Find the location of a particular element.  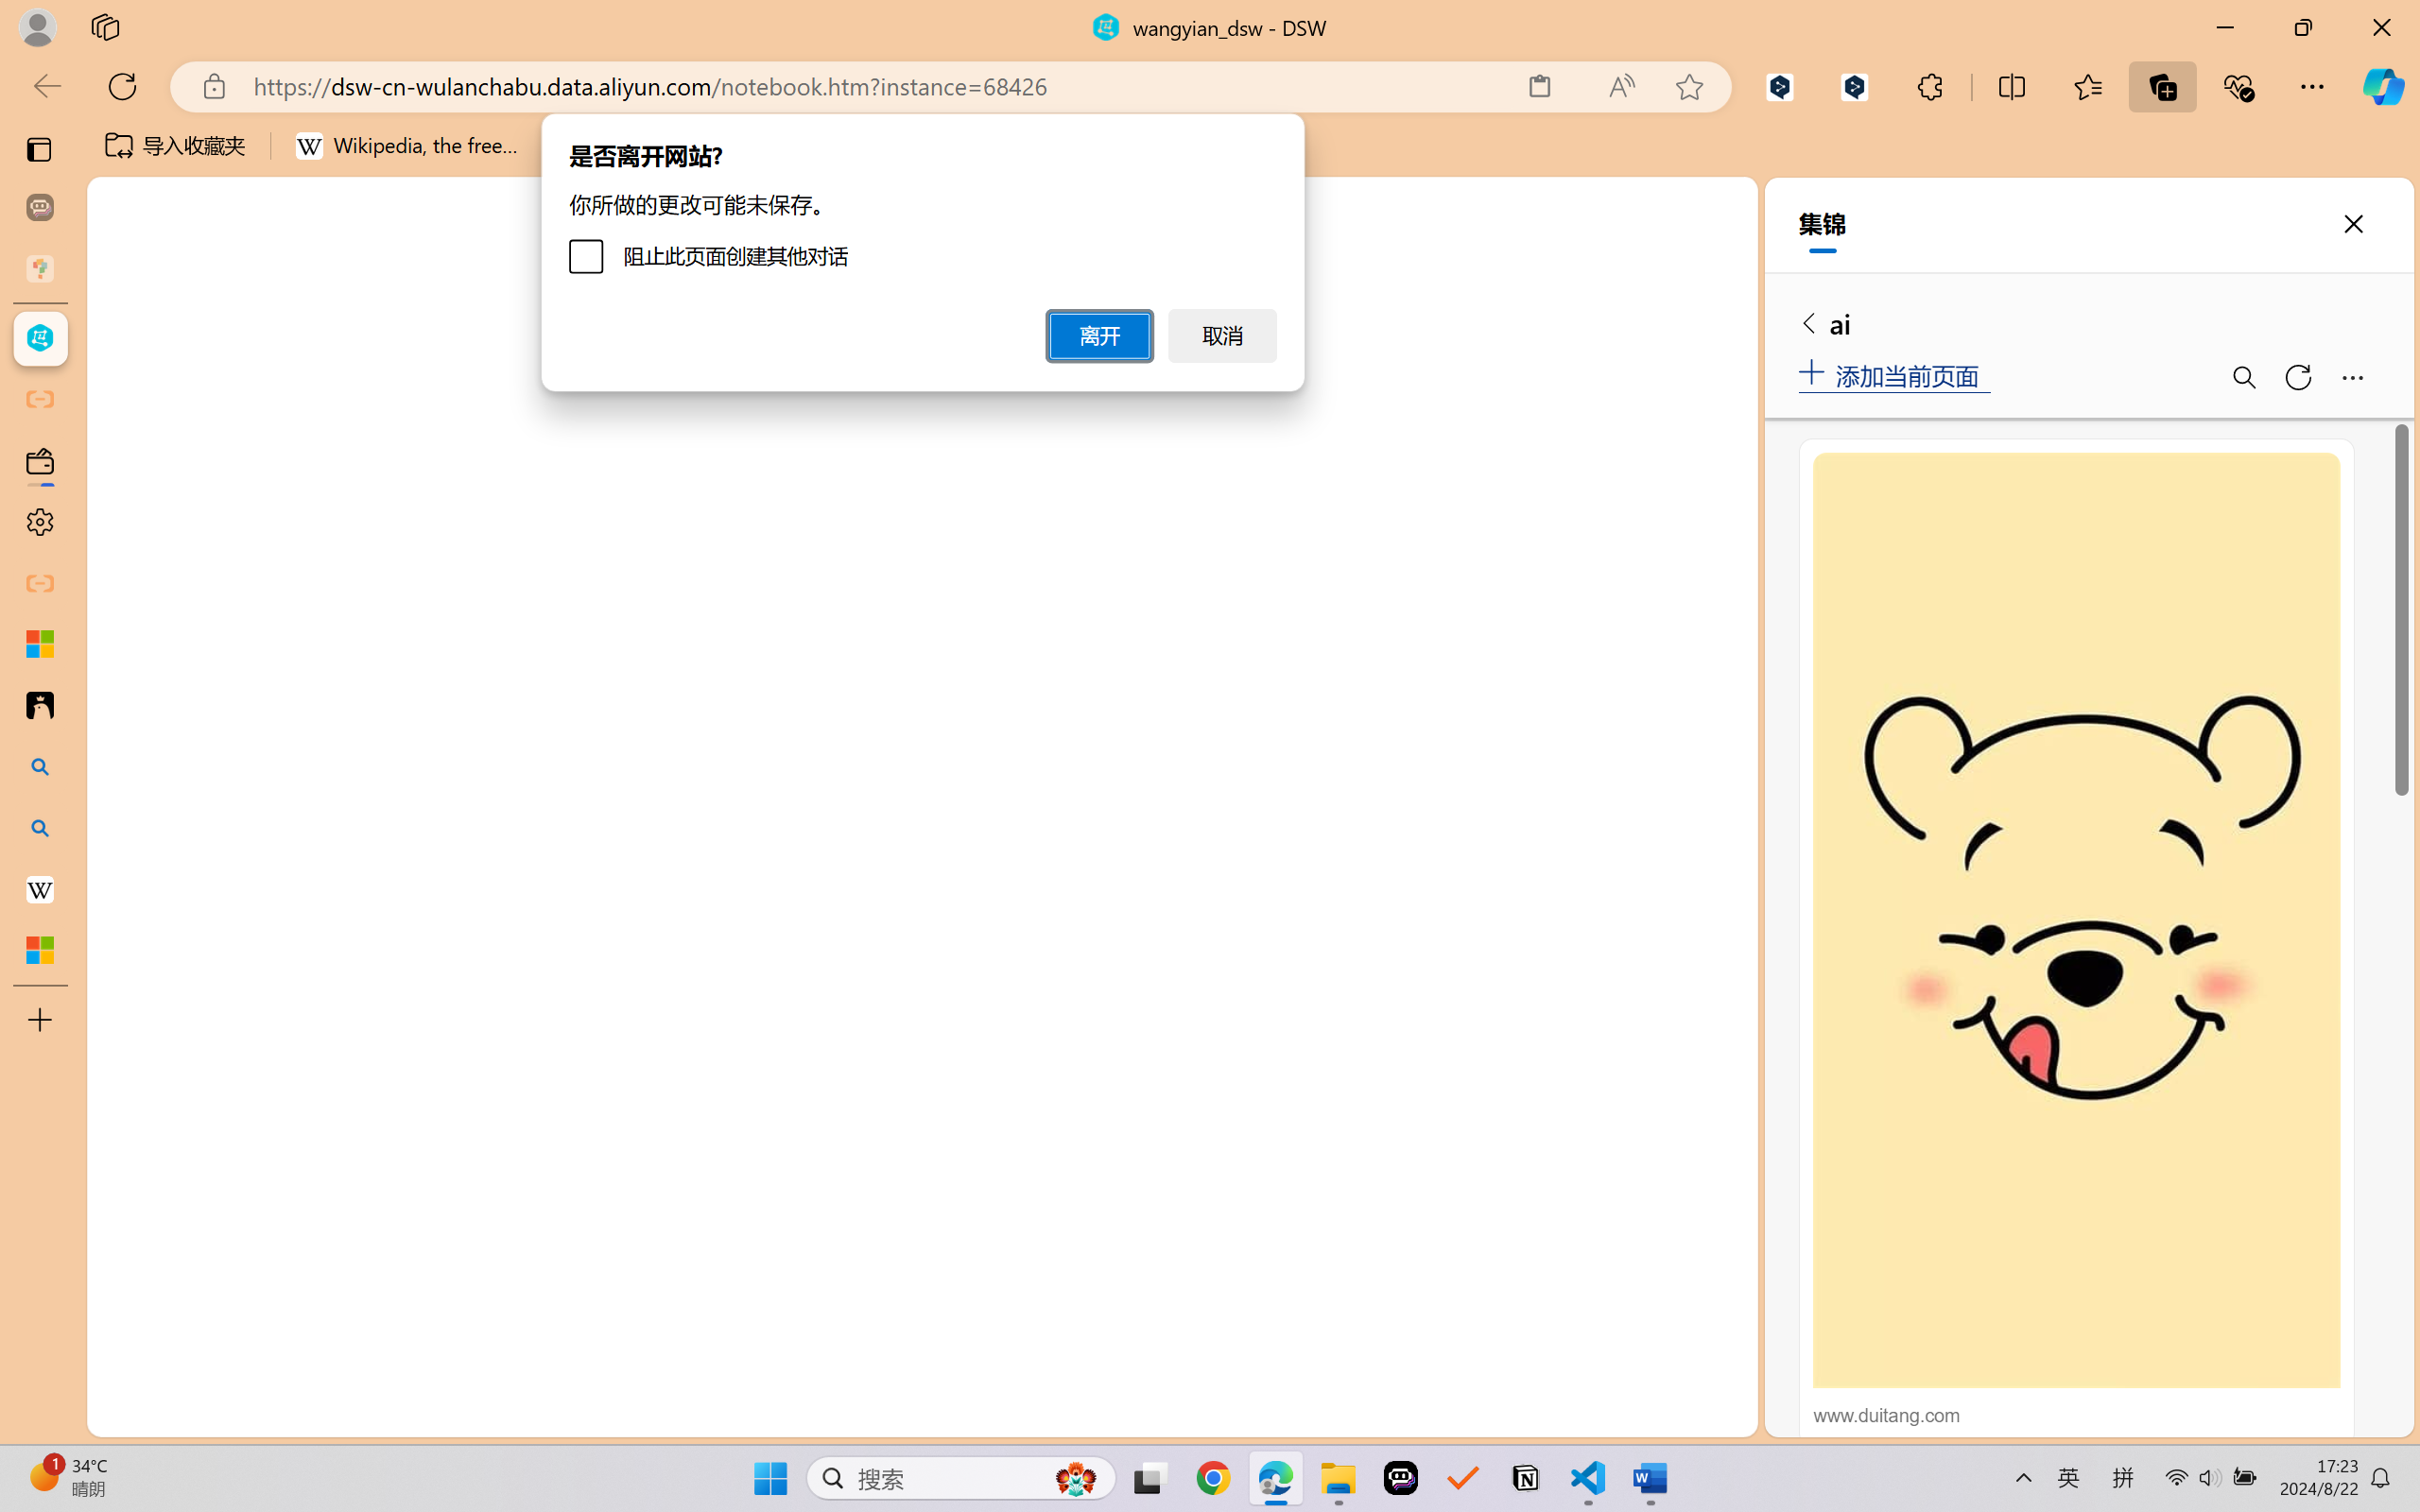

wangyian_dsw - DSW is located at coordinates (40, 338).